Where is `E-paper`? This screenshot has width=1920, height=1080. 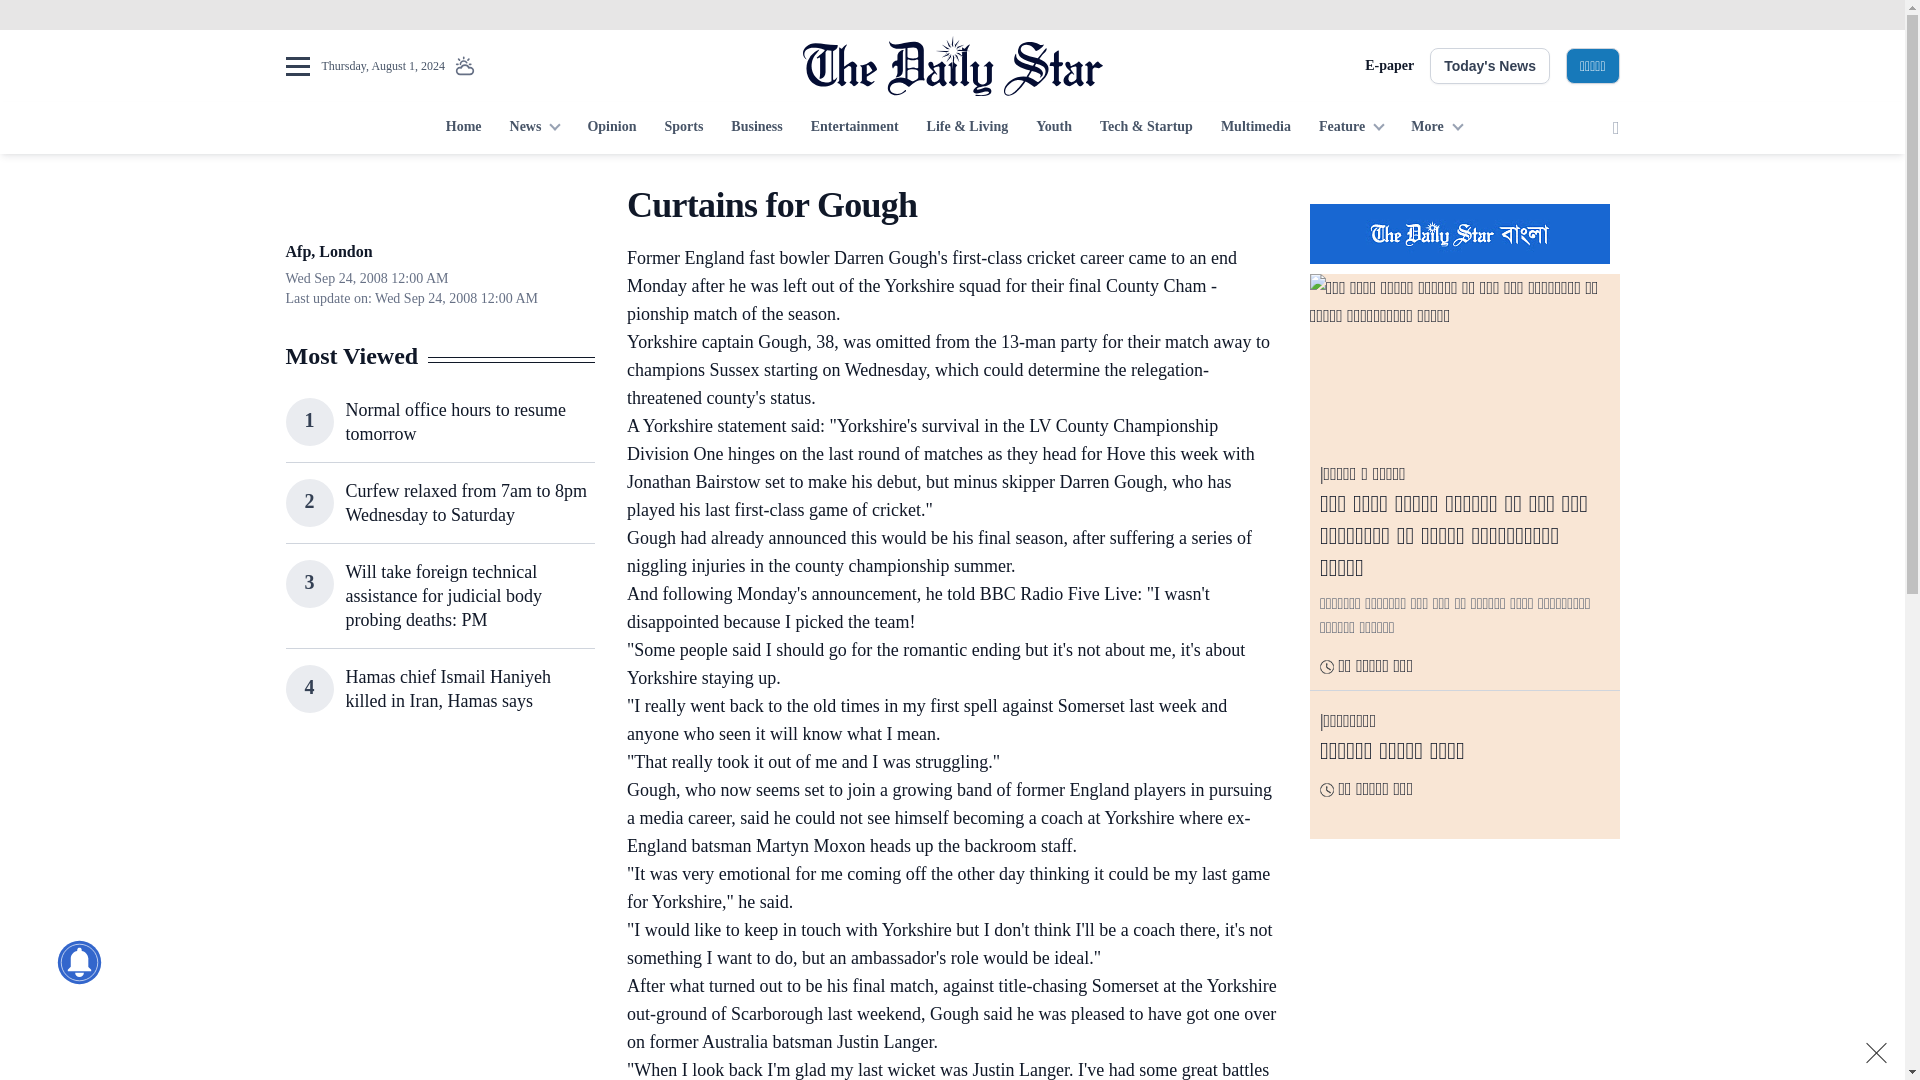 E-paper is located at coordinates (1389, 66).